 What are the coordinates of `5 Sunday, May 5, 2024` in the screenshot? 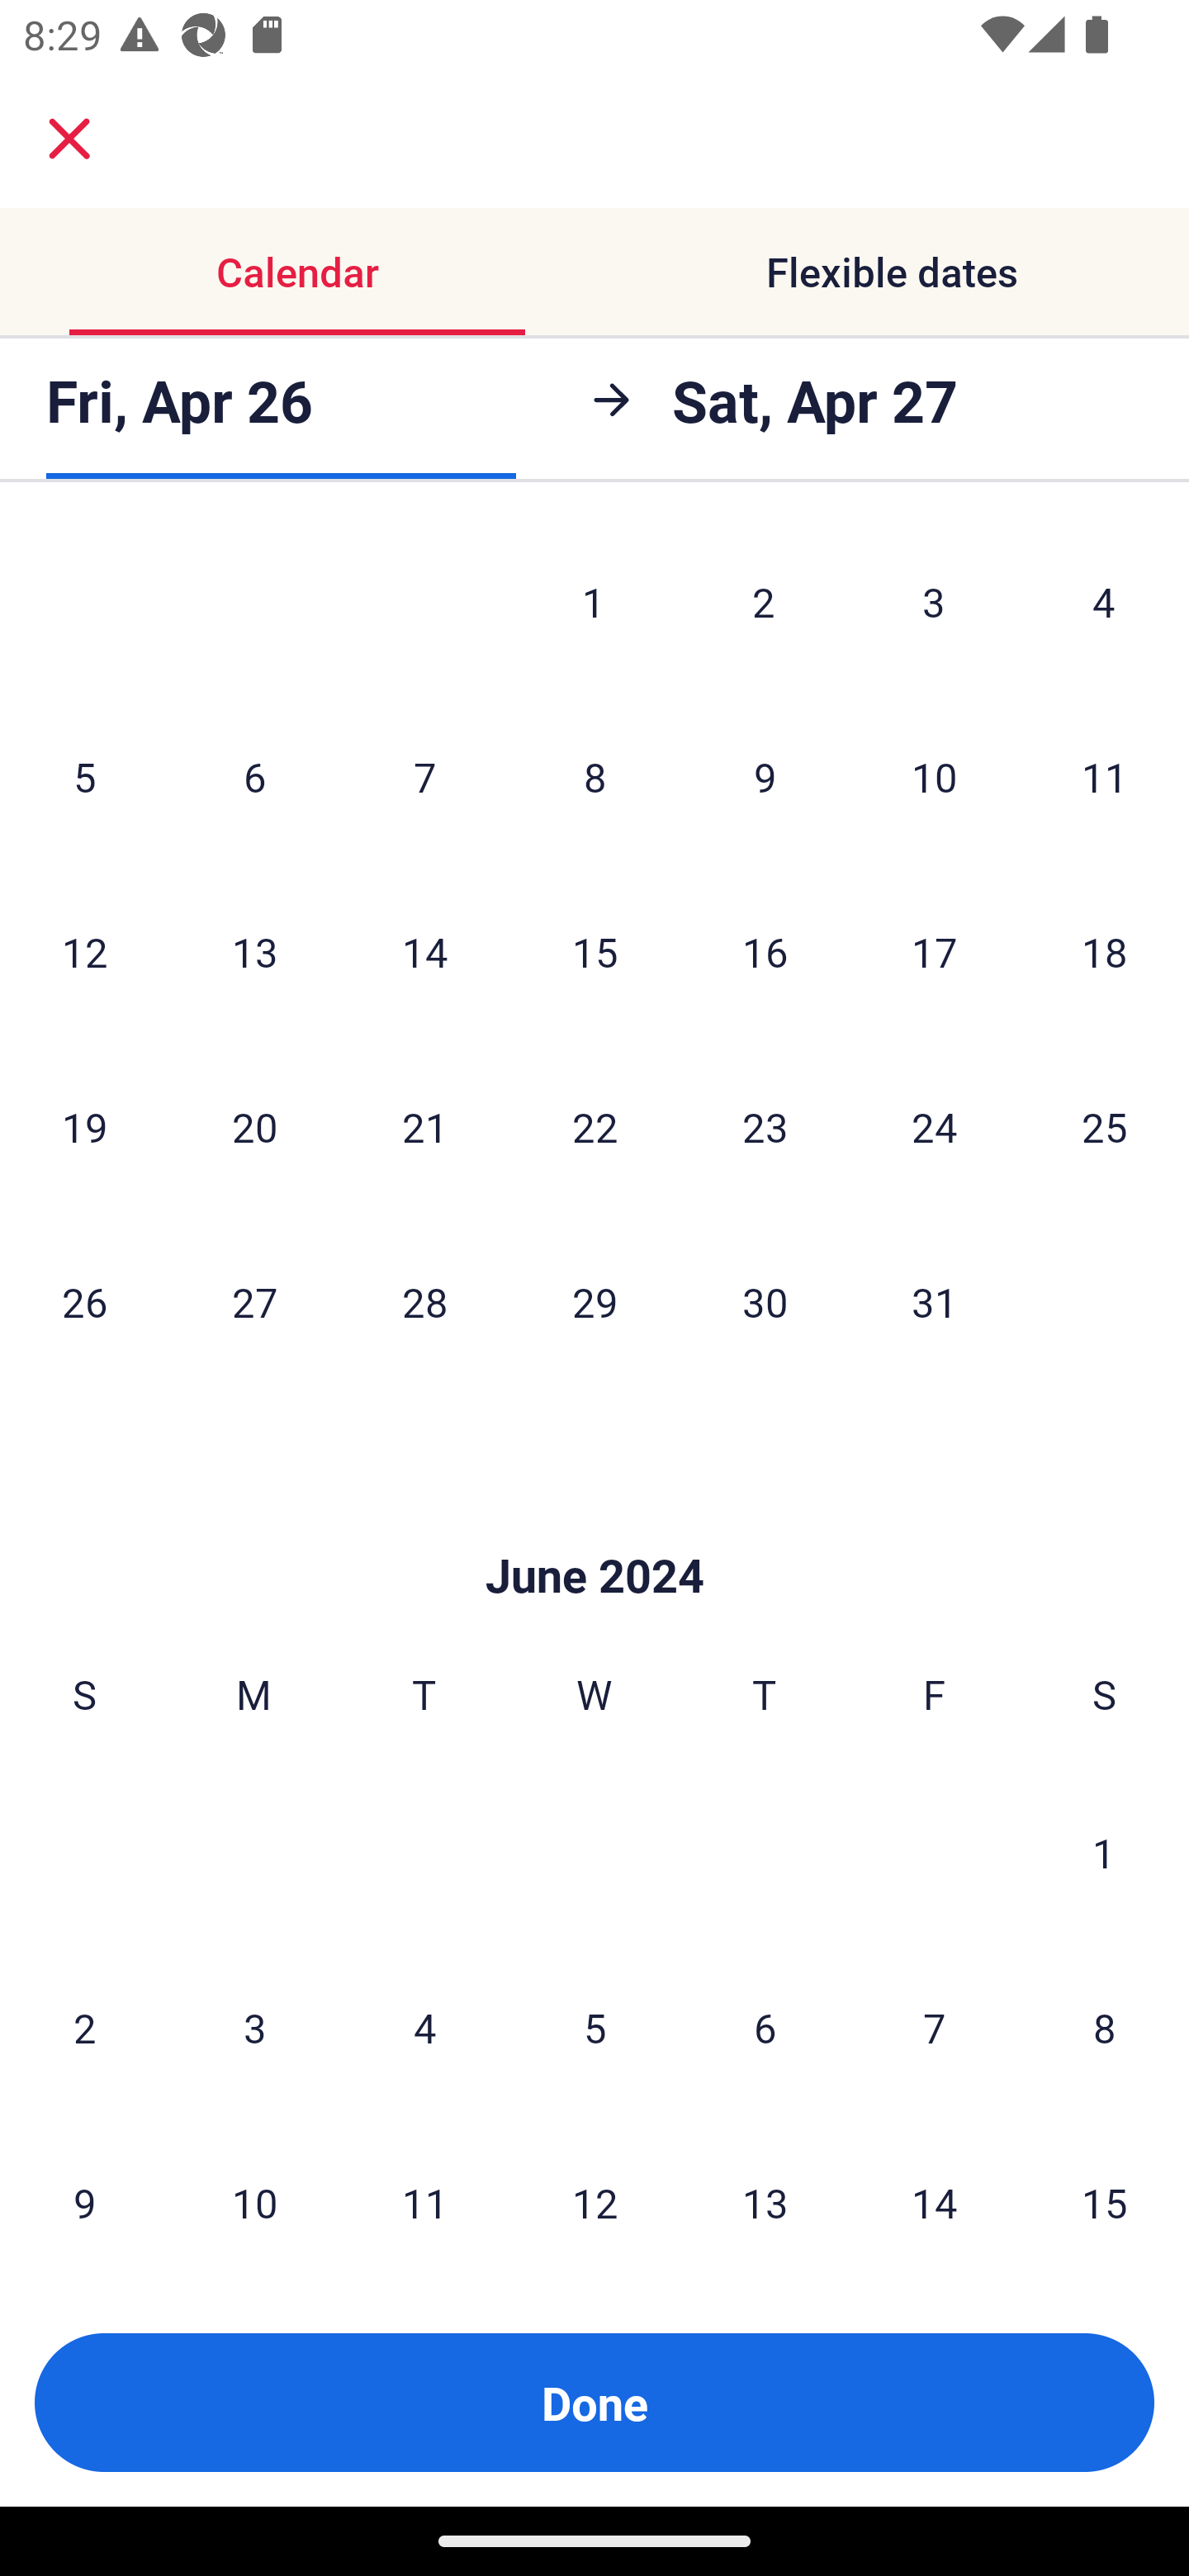 It's located at (84, 776).